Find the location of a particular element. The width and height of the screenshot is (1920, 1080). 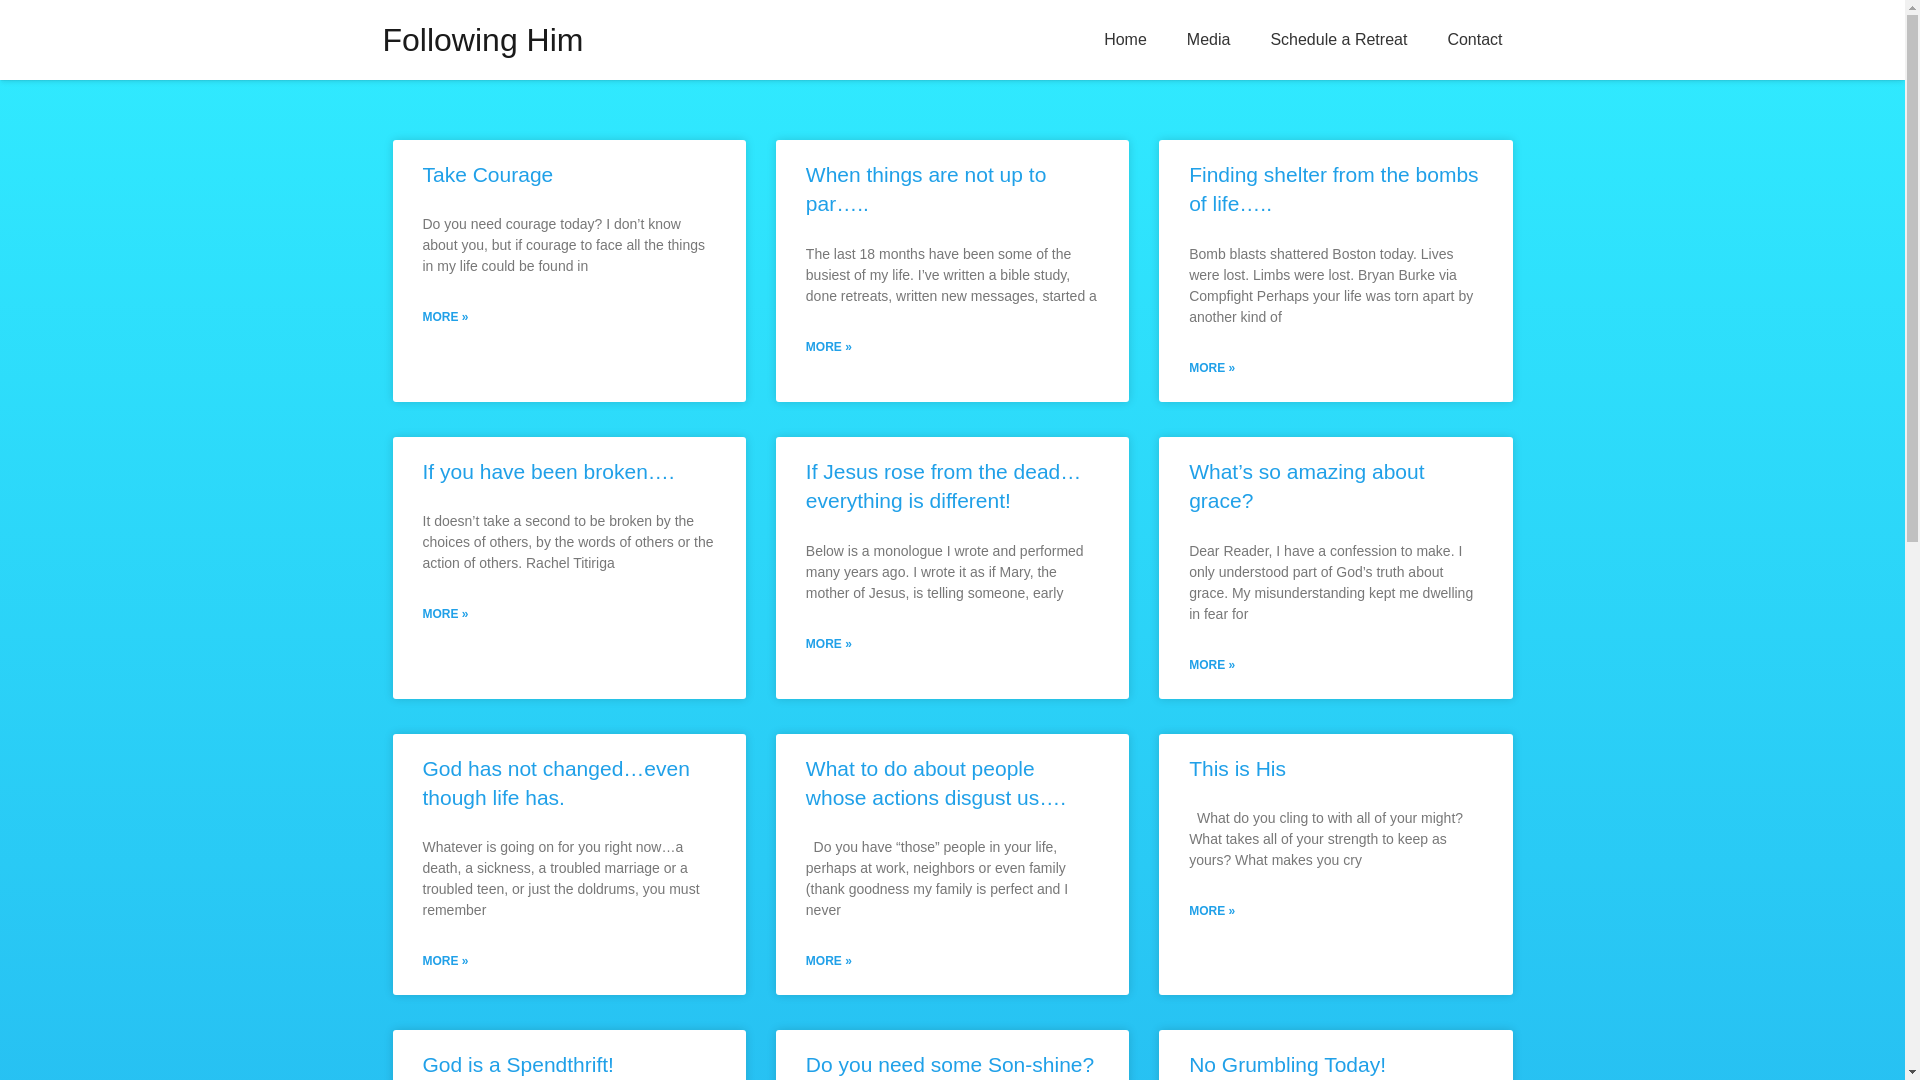

Do you need some Son-shine? is located at coordinates (950, 1064).